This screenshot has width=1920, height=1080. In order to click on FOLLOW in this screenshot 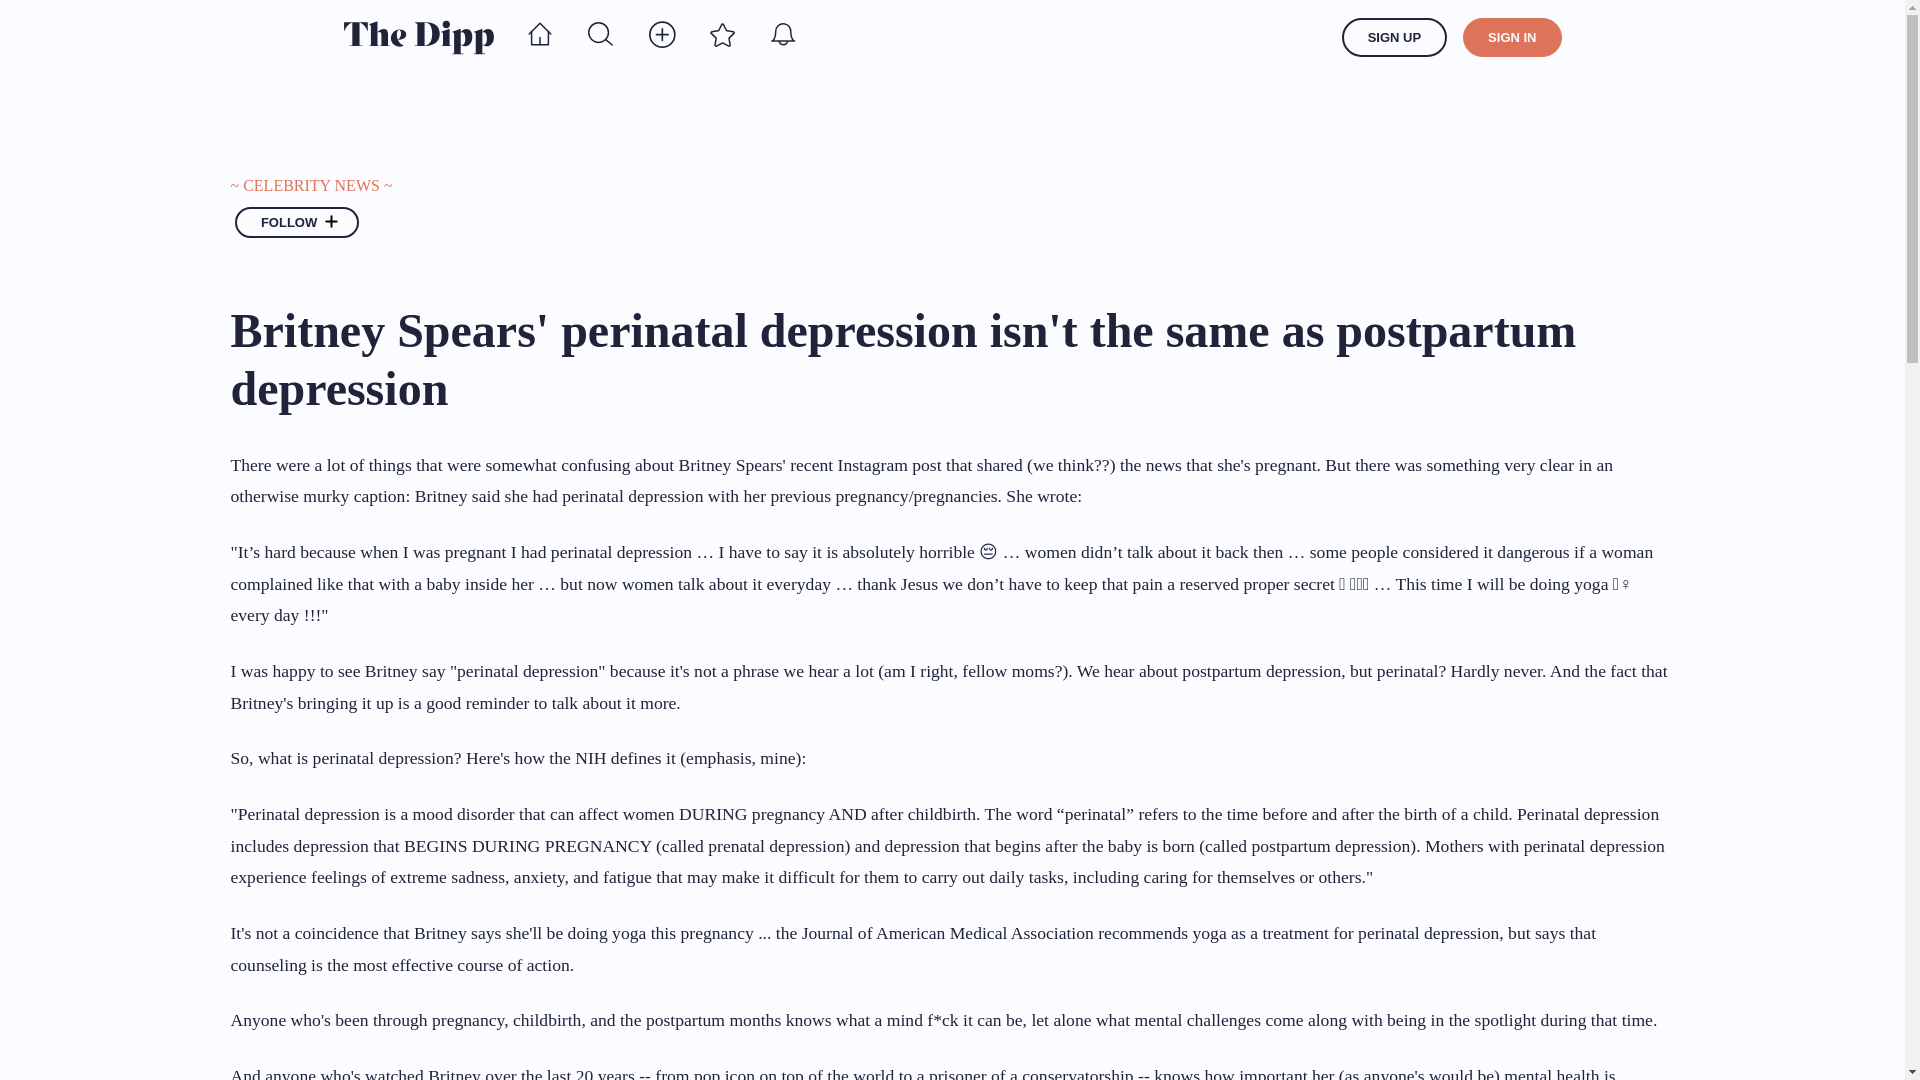, I will do `click(296, 222)`.